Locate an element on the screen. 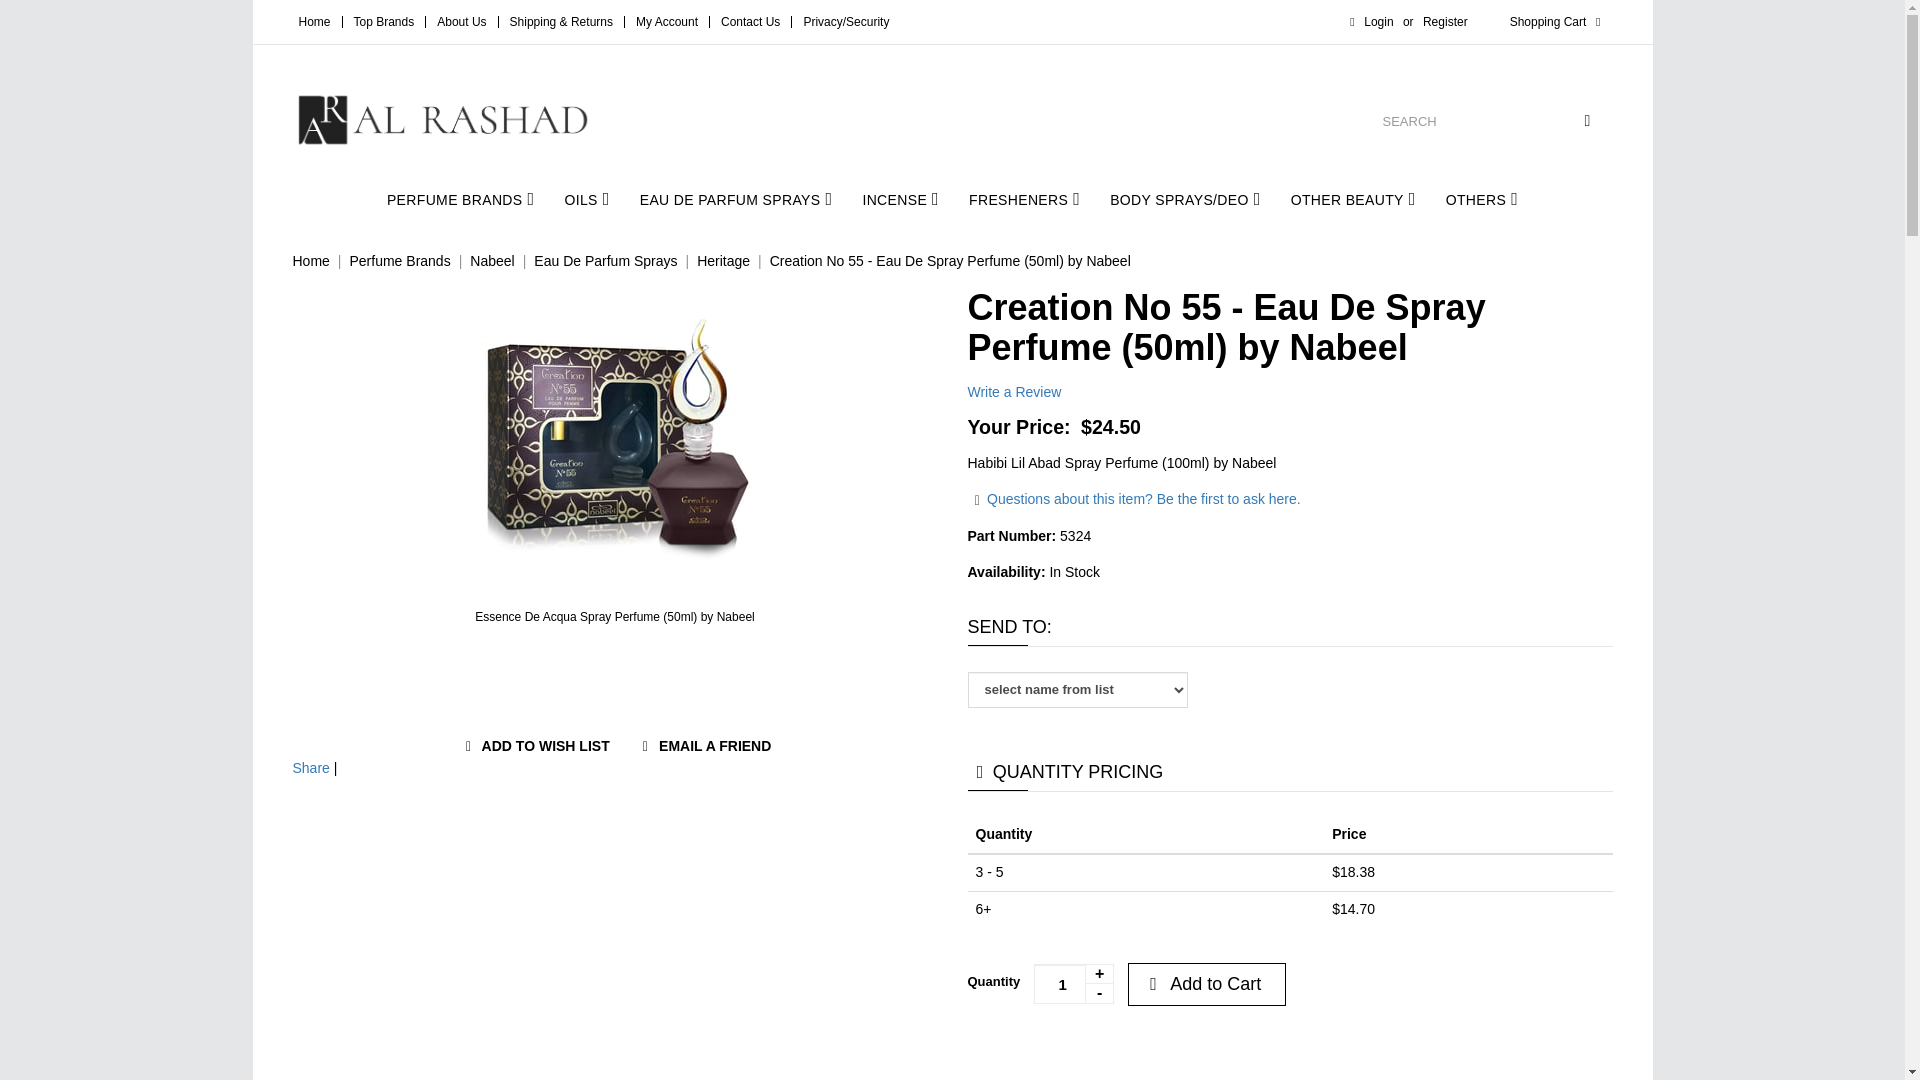 The height and width of the screenshot is (1080, 1920). Login is located at coordinates (1368, 22).